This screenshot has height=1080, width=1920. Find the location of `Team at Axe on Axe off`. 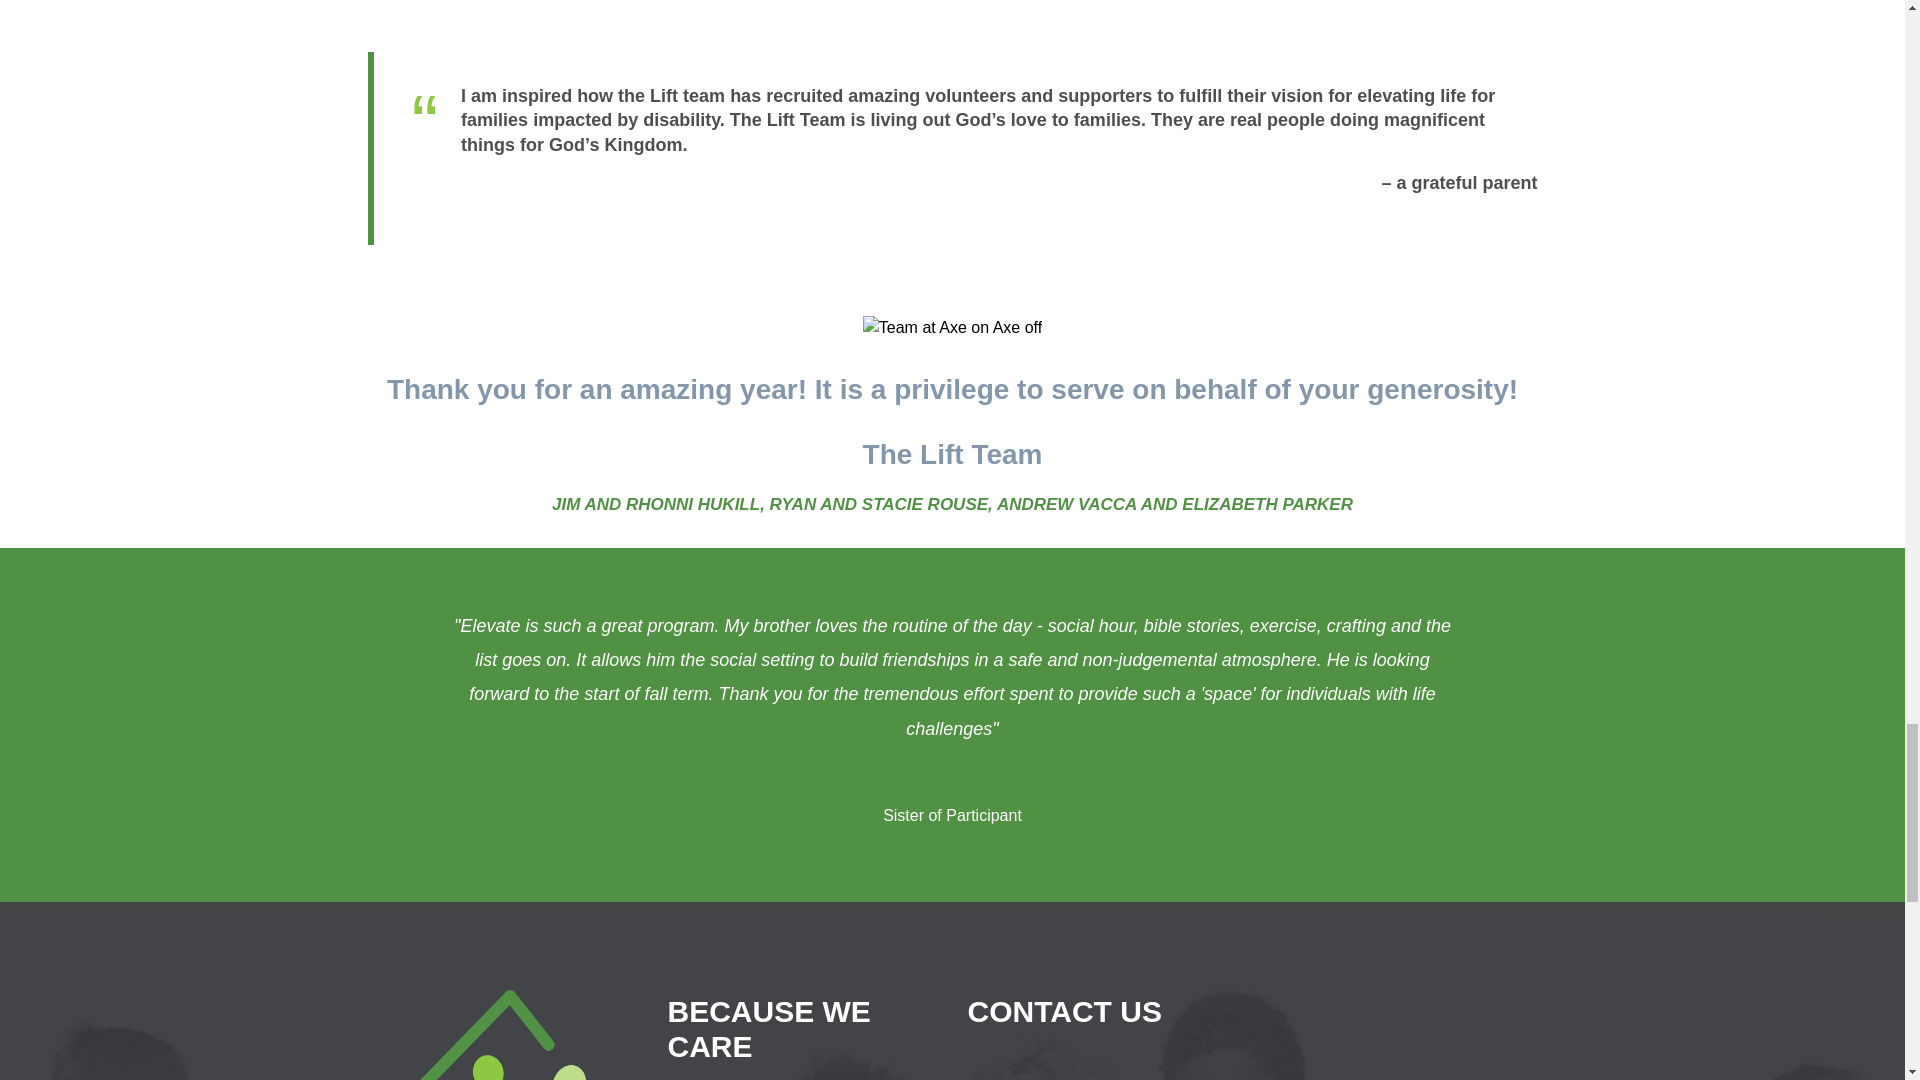

Team at Axe on Axe off is located at coordinates (952, 328).